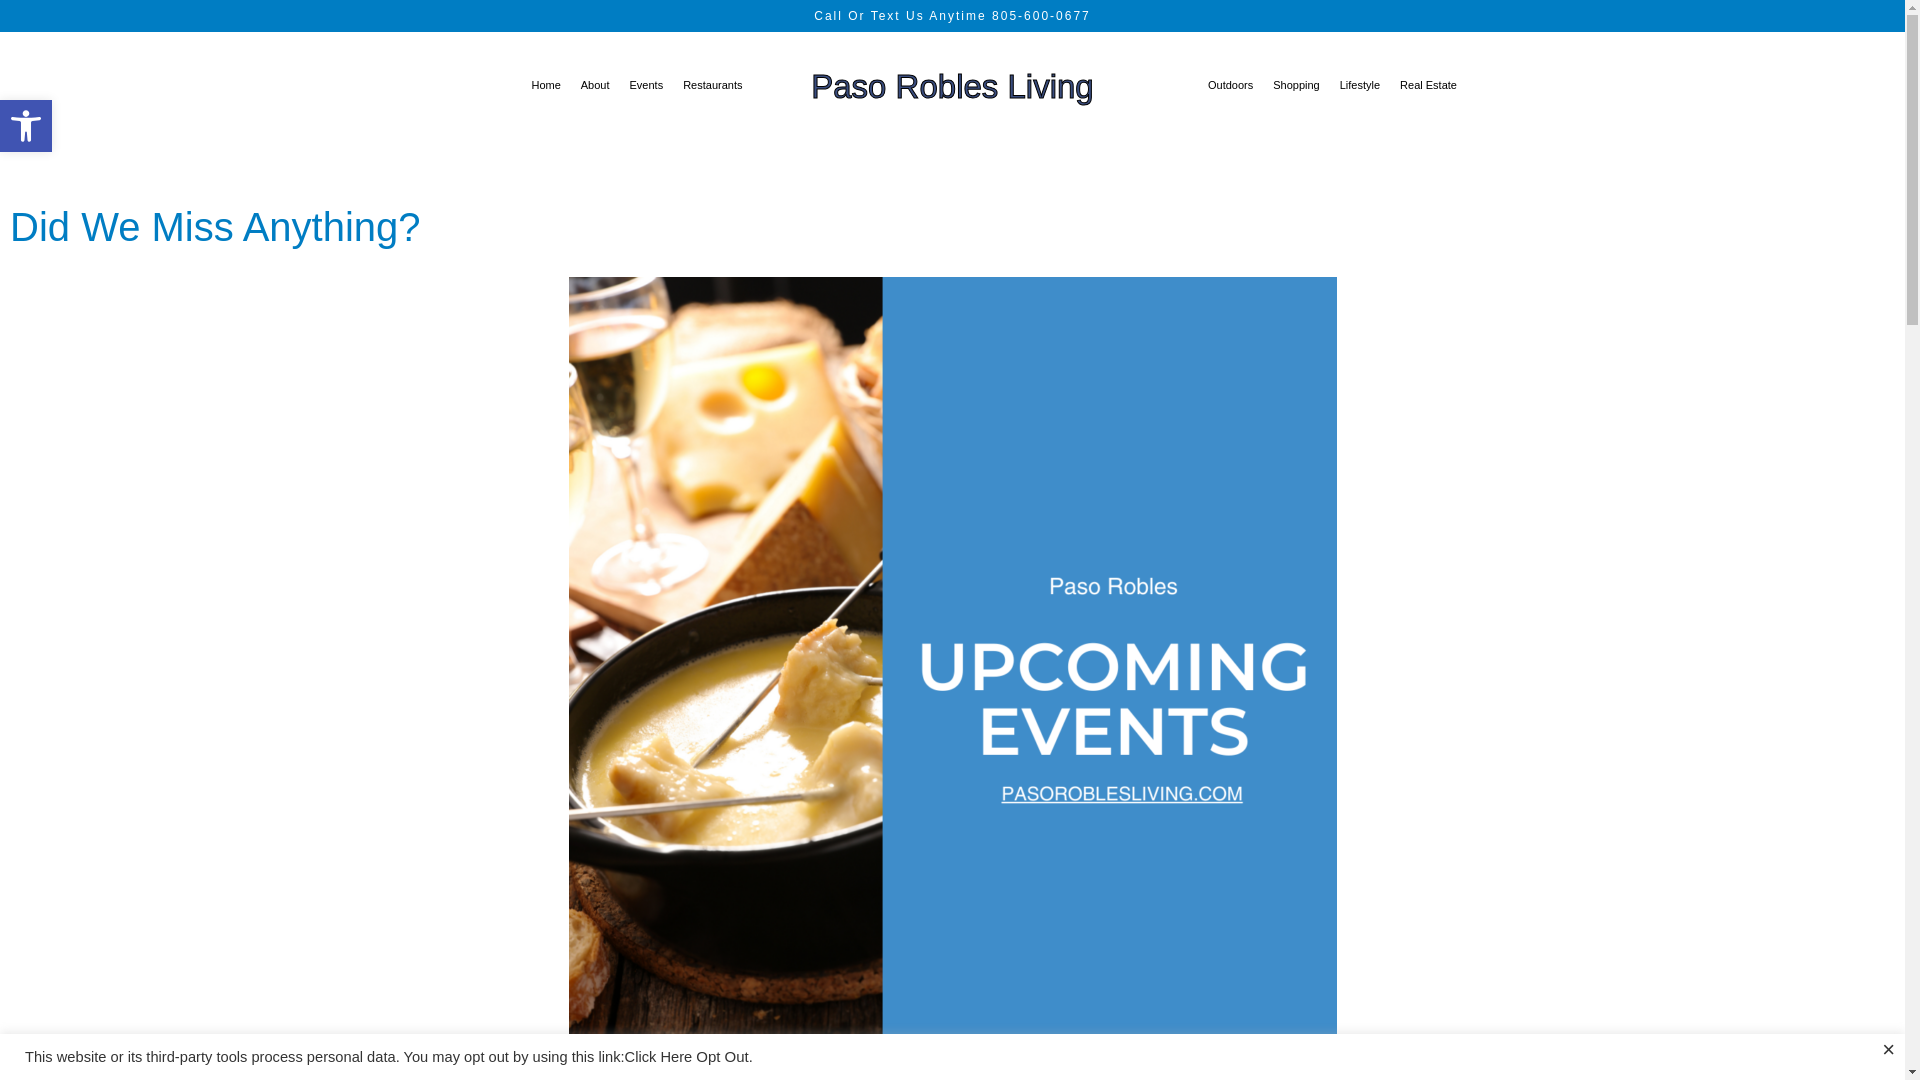 The height and width of the screenshot is (1080, 1920). I want to click on Home, so click(952, 15).